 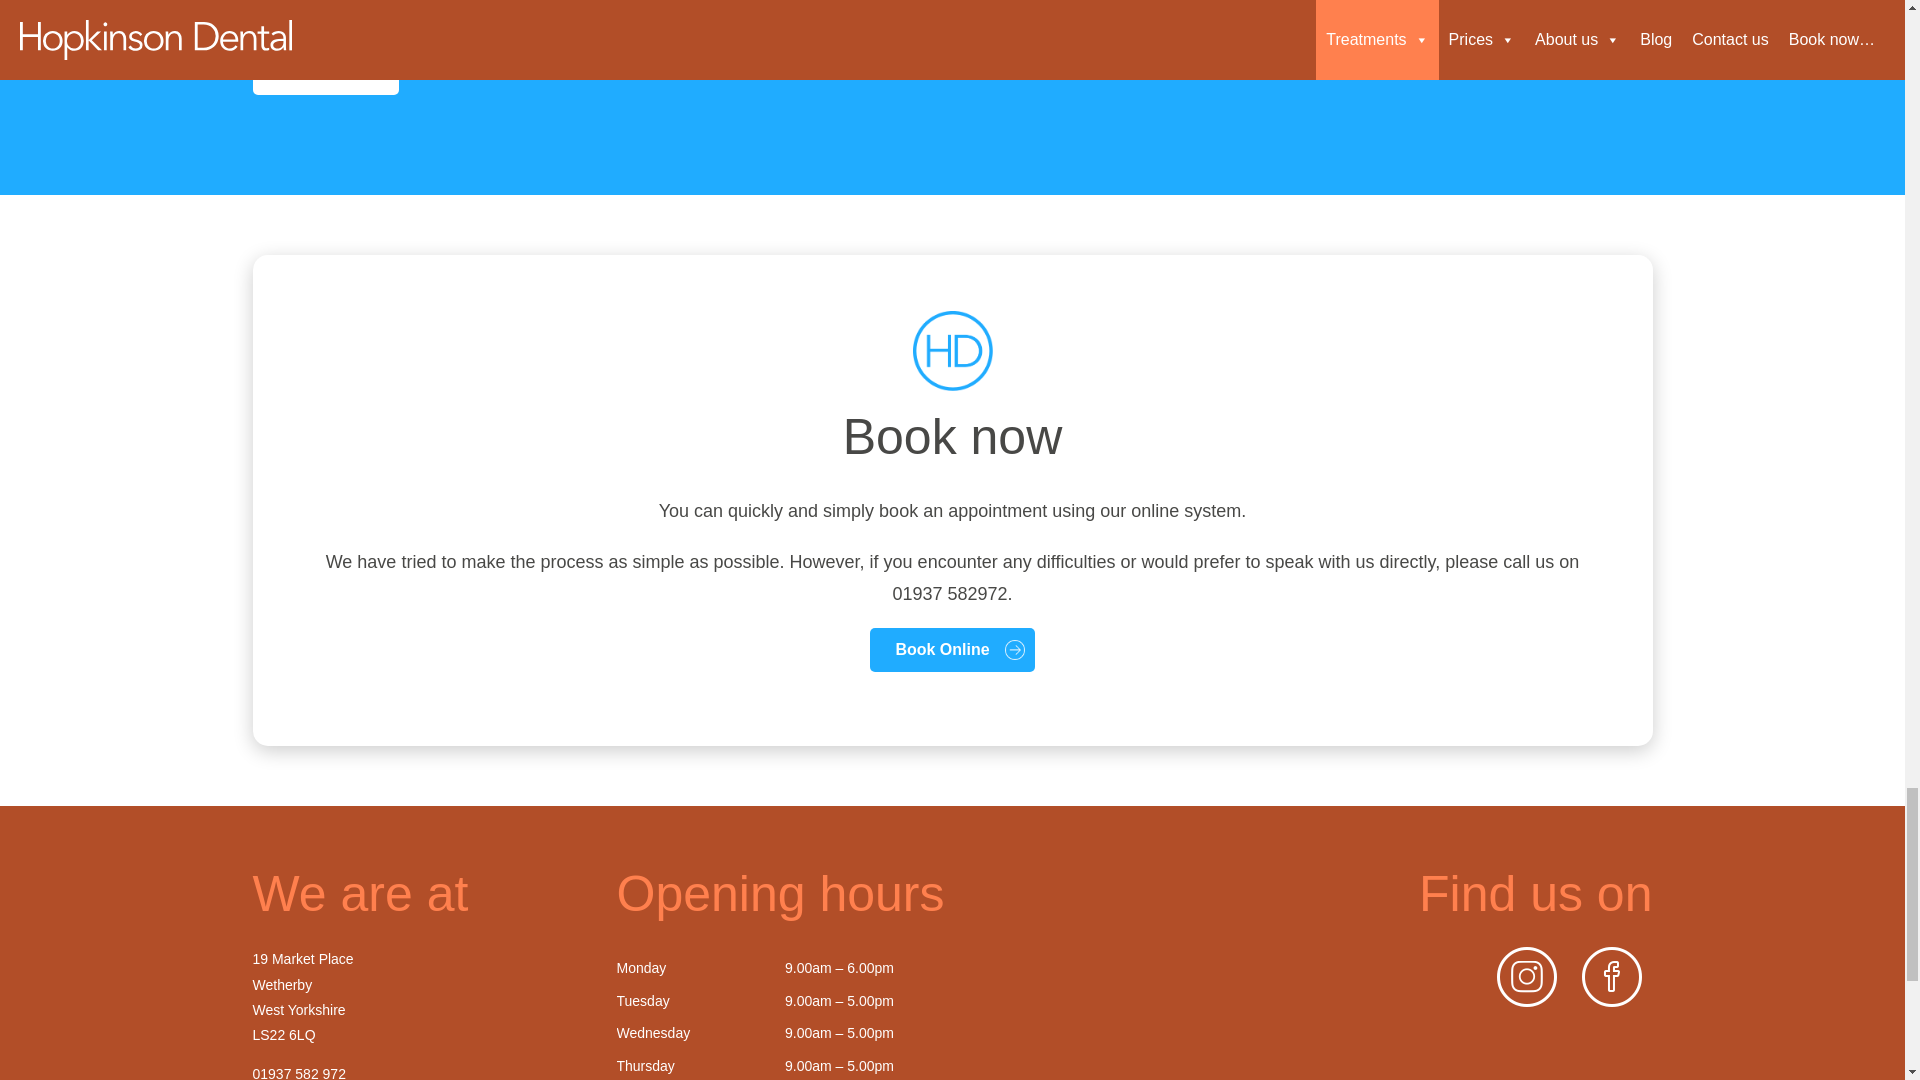 I want to click on Book now, so click(x=324, y=72).